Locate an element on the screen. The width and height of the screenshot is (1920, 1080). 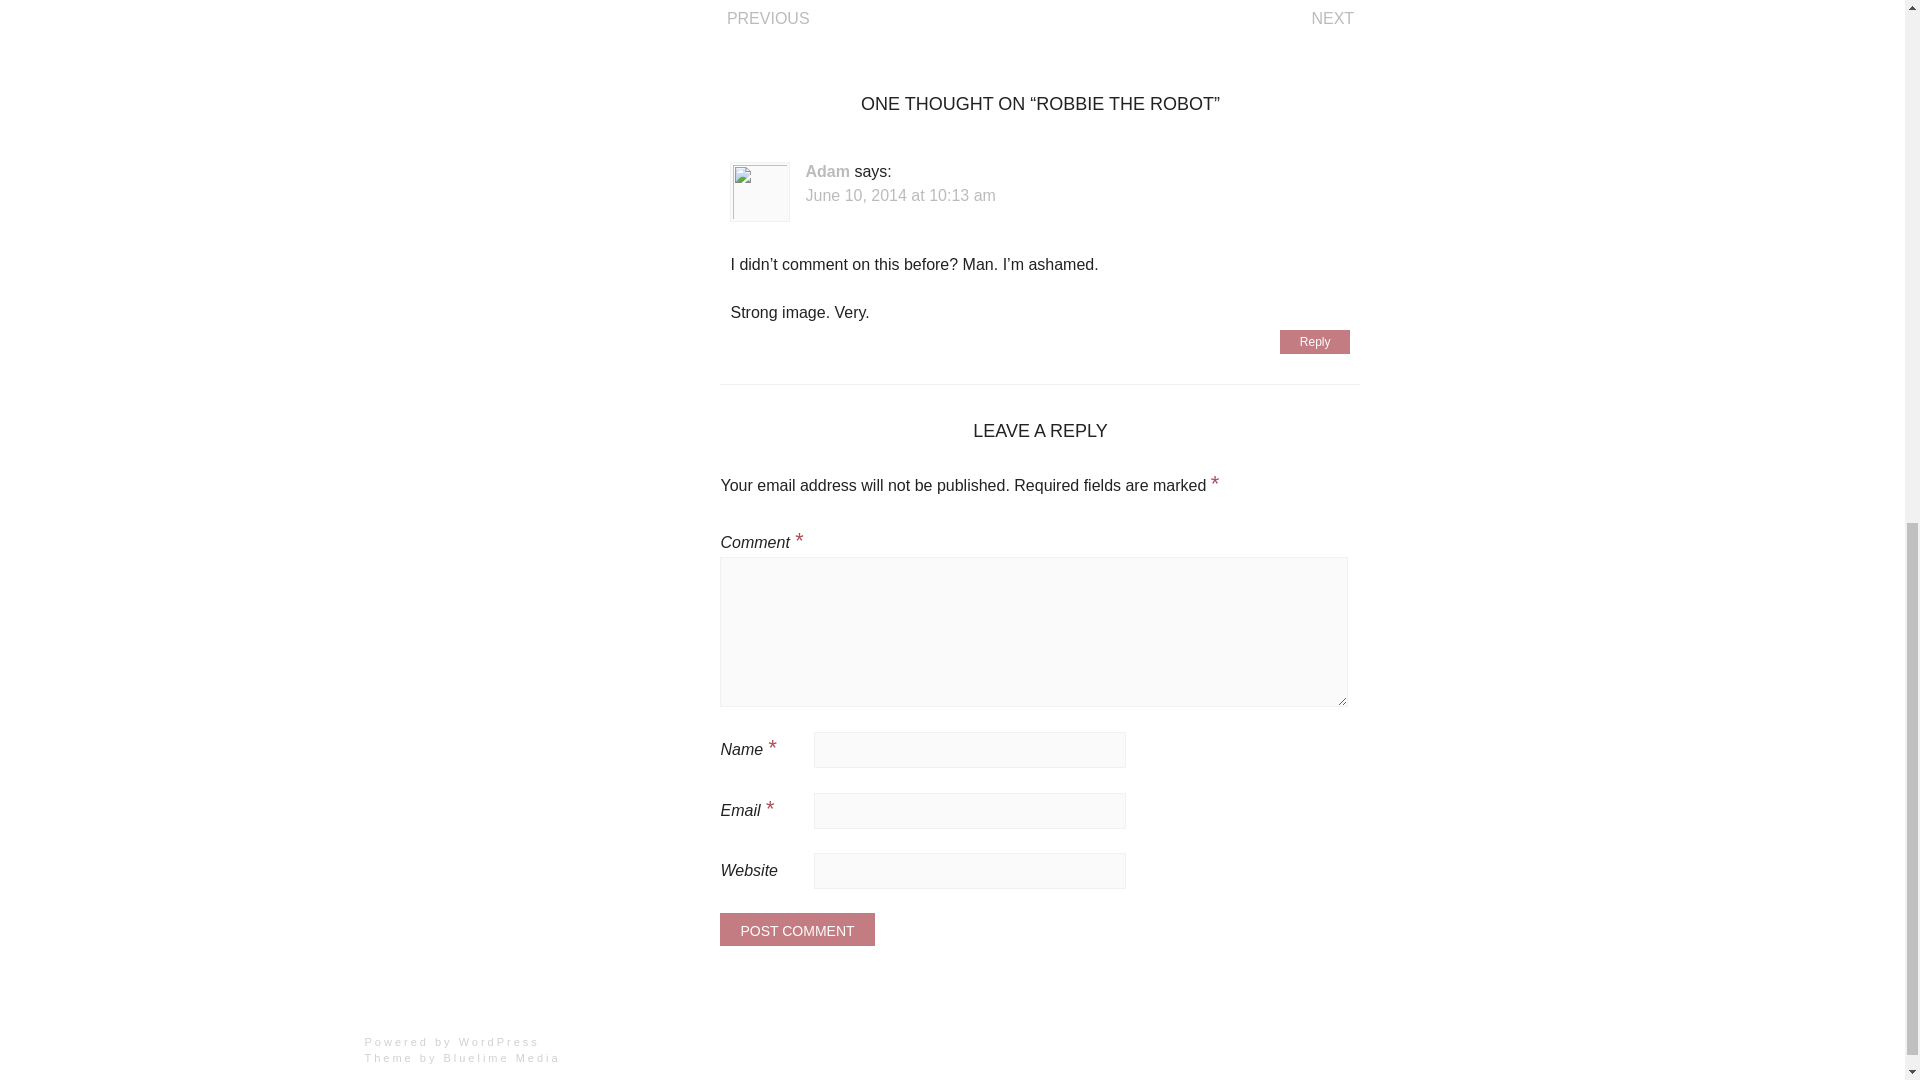
PREVIOUS is located at coordinates (768, 18).